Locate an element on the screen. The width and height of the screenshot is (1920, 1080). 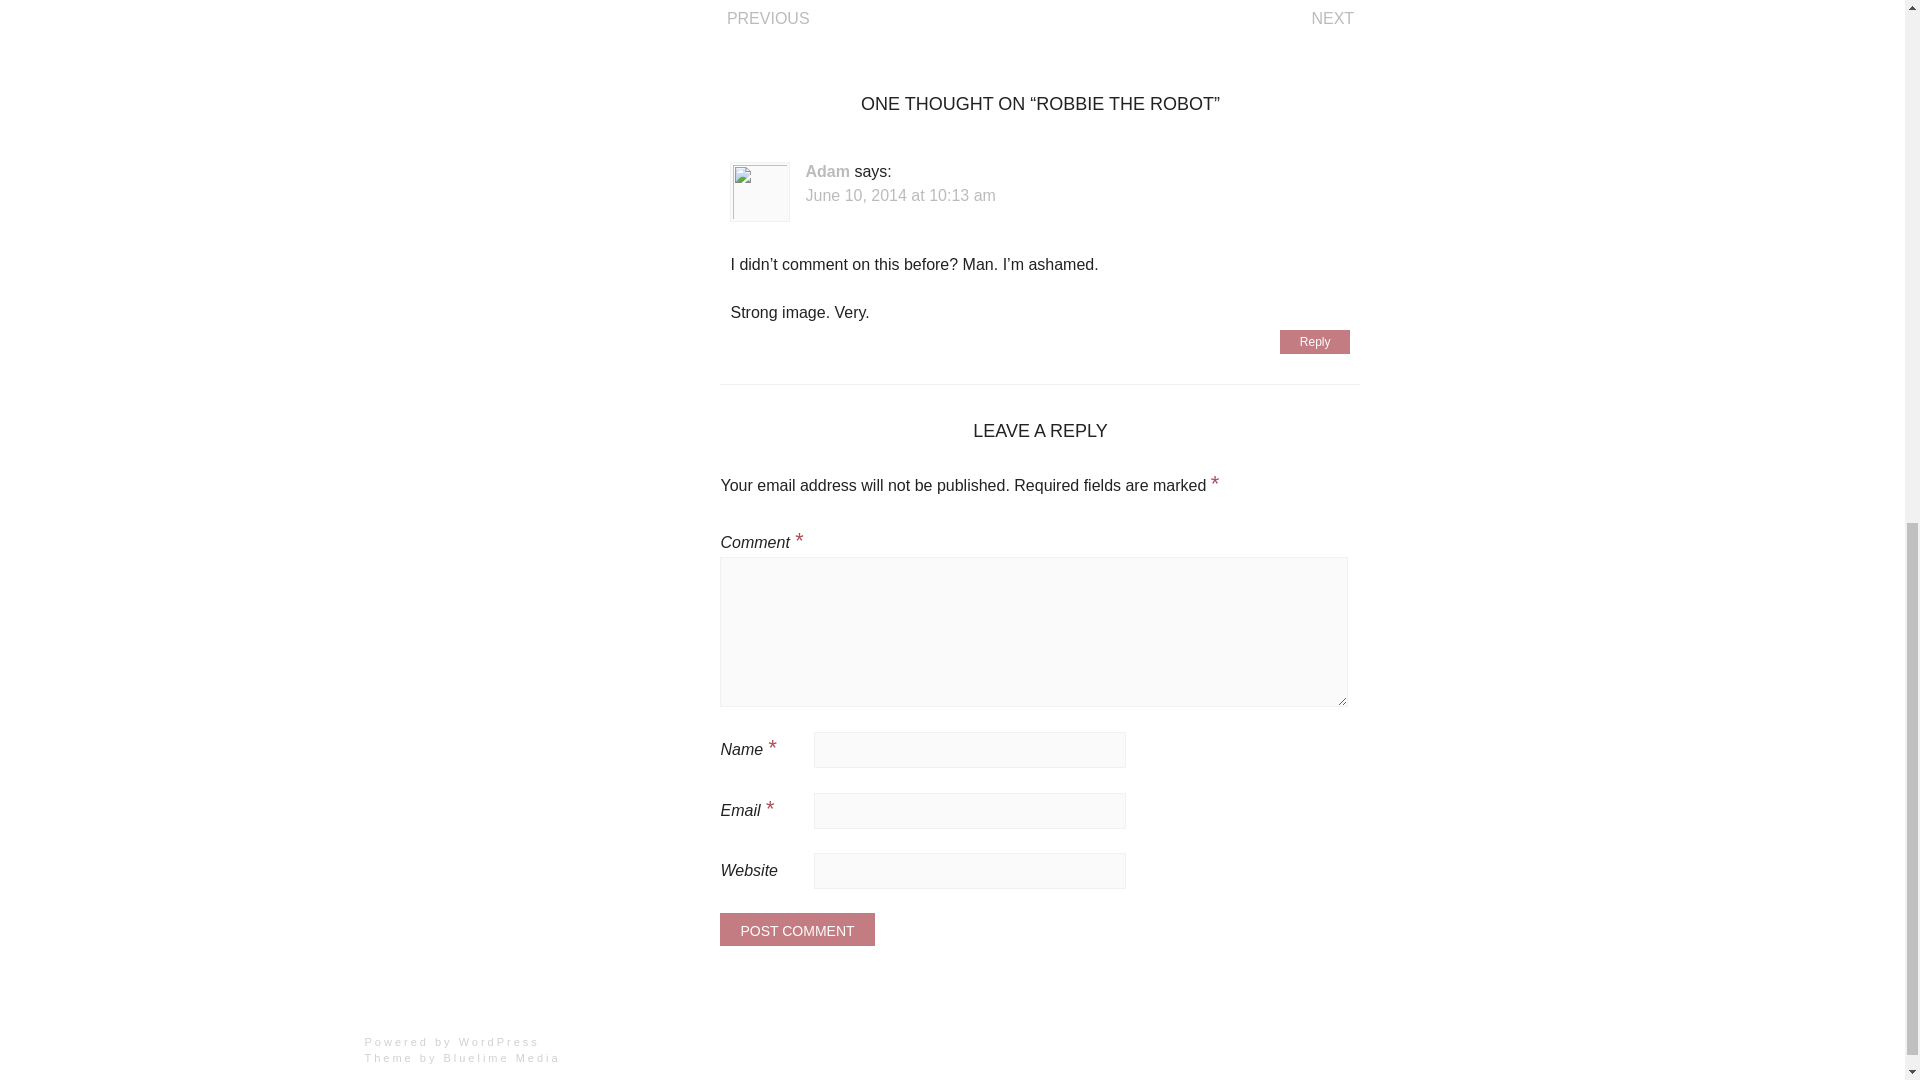
PREVIOUS is located at coordinates (768, 18).